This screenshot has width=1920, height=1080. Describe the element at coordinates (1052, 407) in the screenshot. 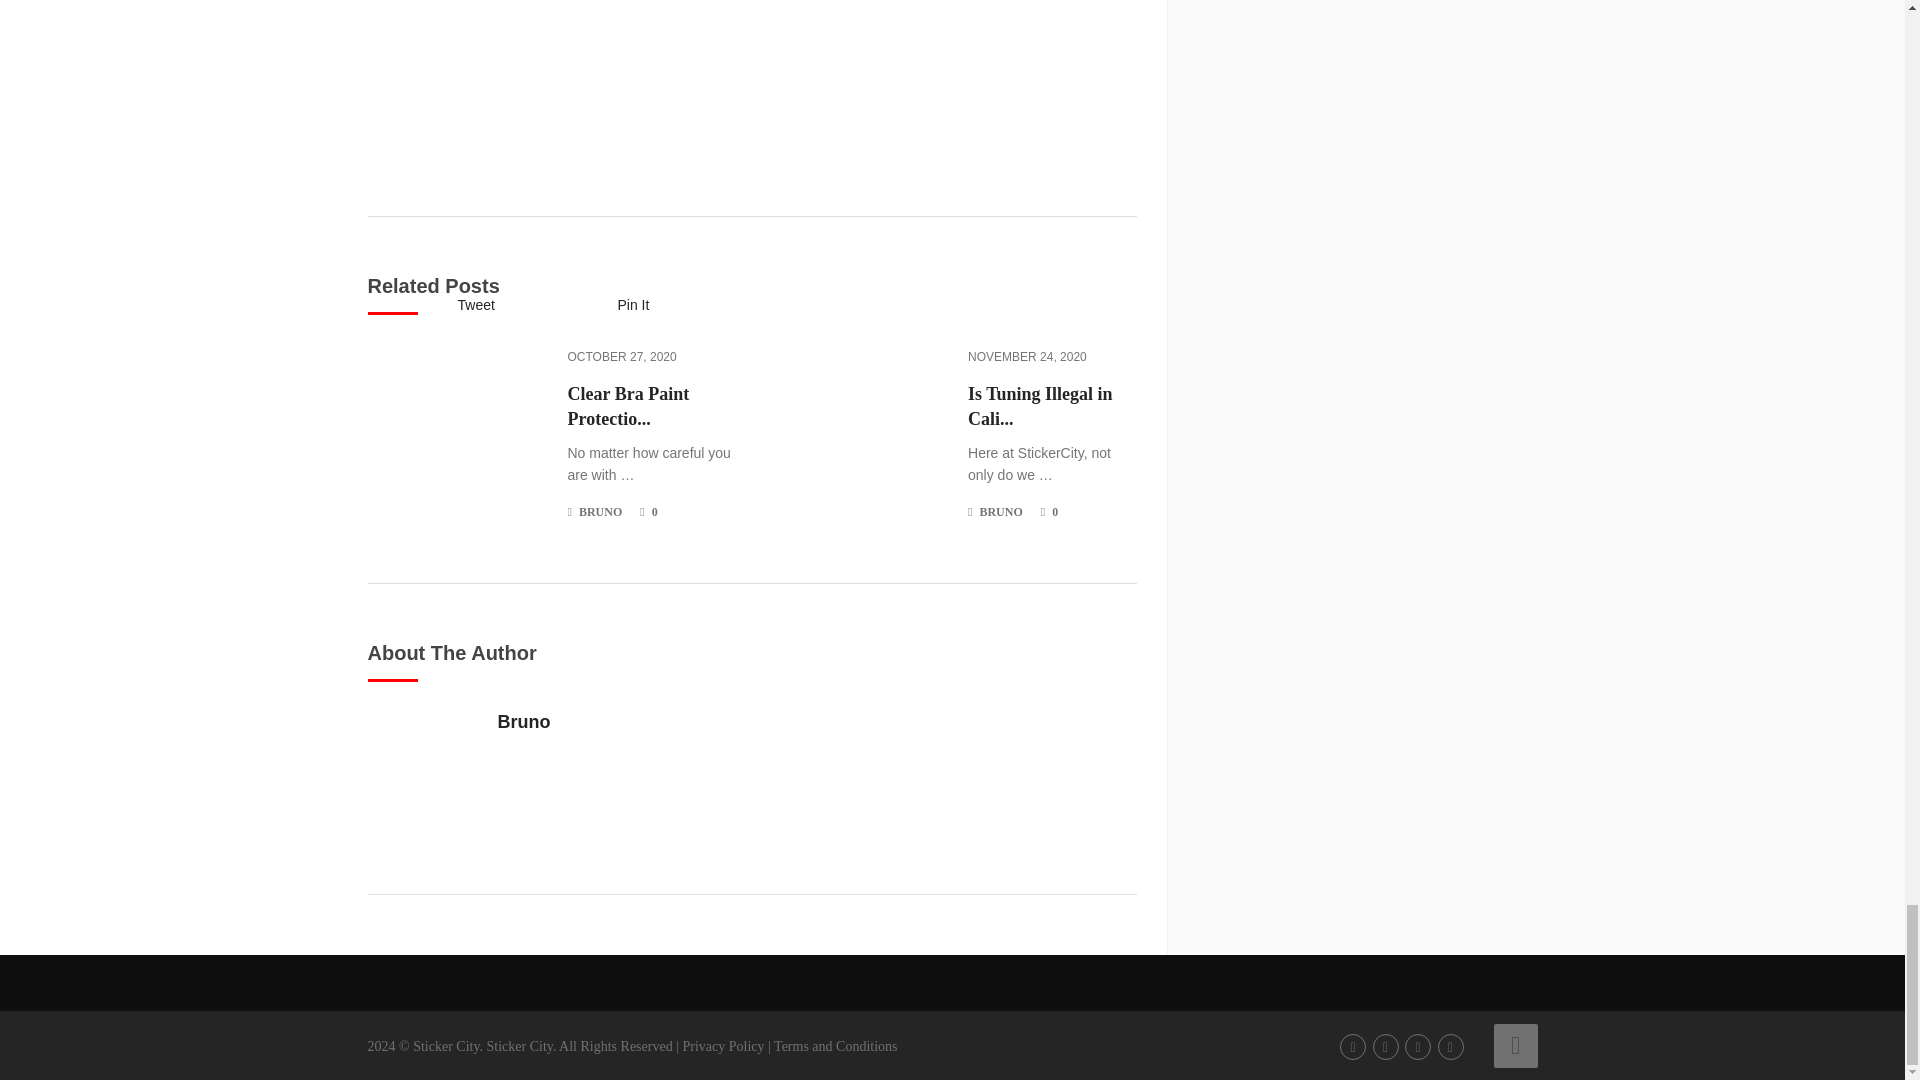

I see `Is Tuning Illegal in Cali...` at that location.